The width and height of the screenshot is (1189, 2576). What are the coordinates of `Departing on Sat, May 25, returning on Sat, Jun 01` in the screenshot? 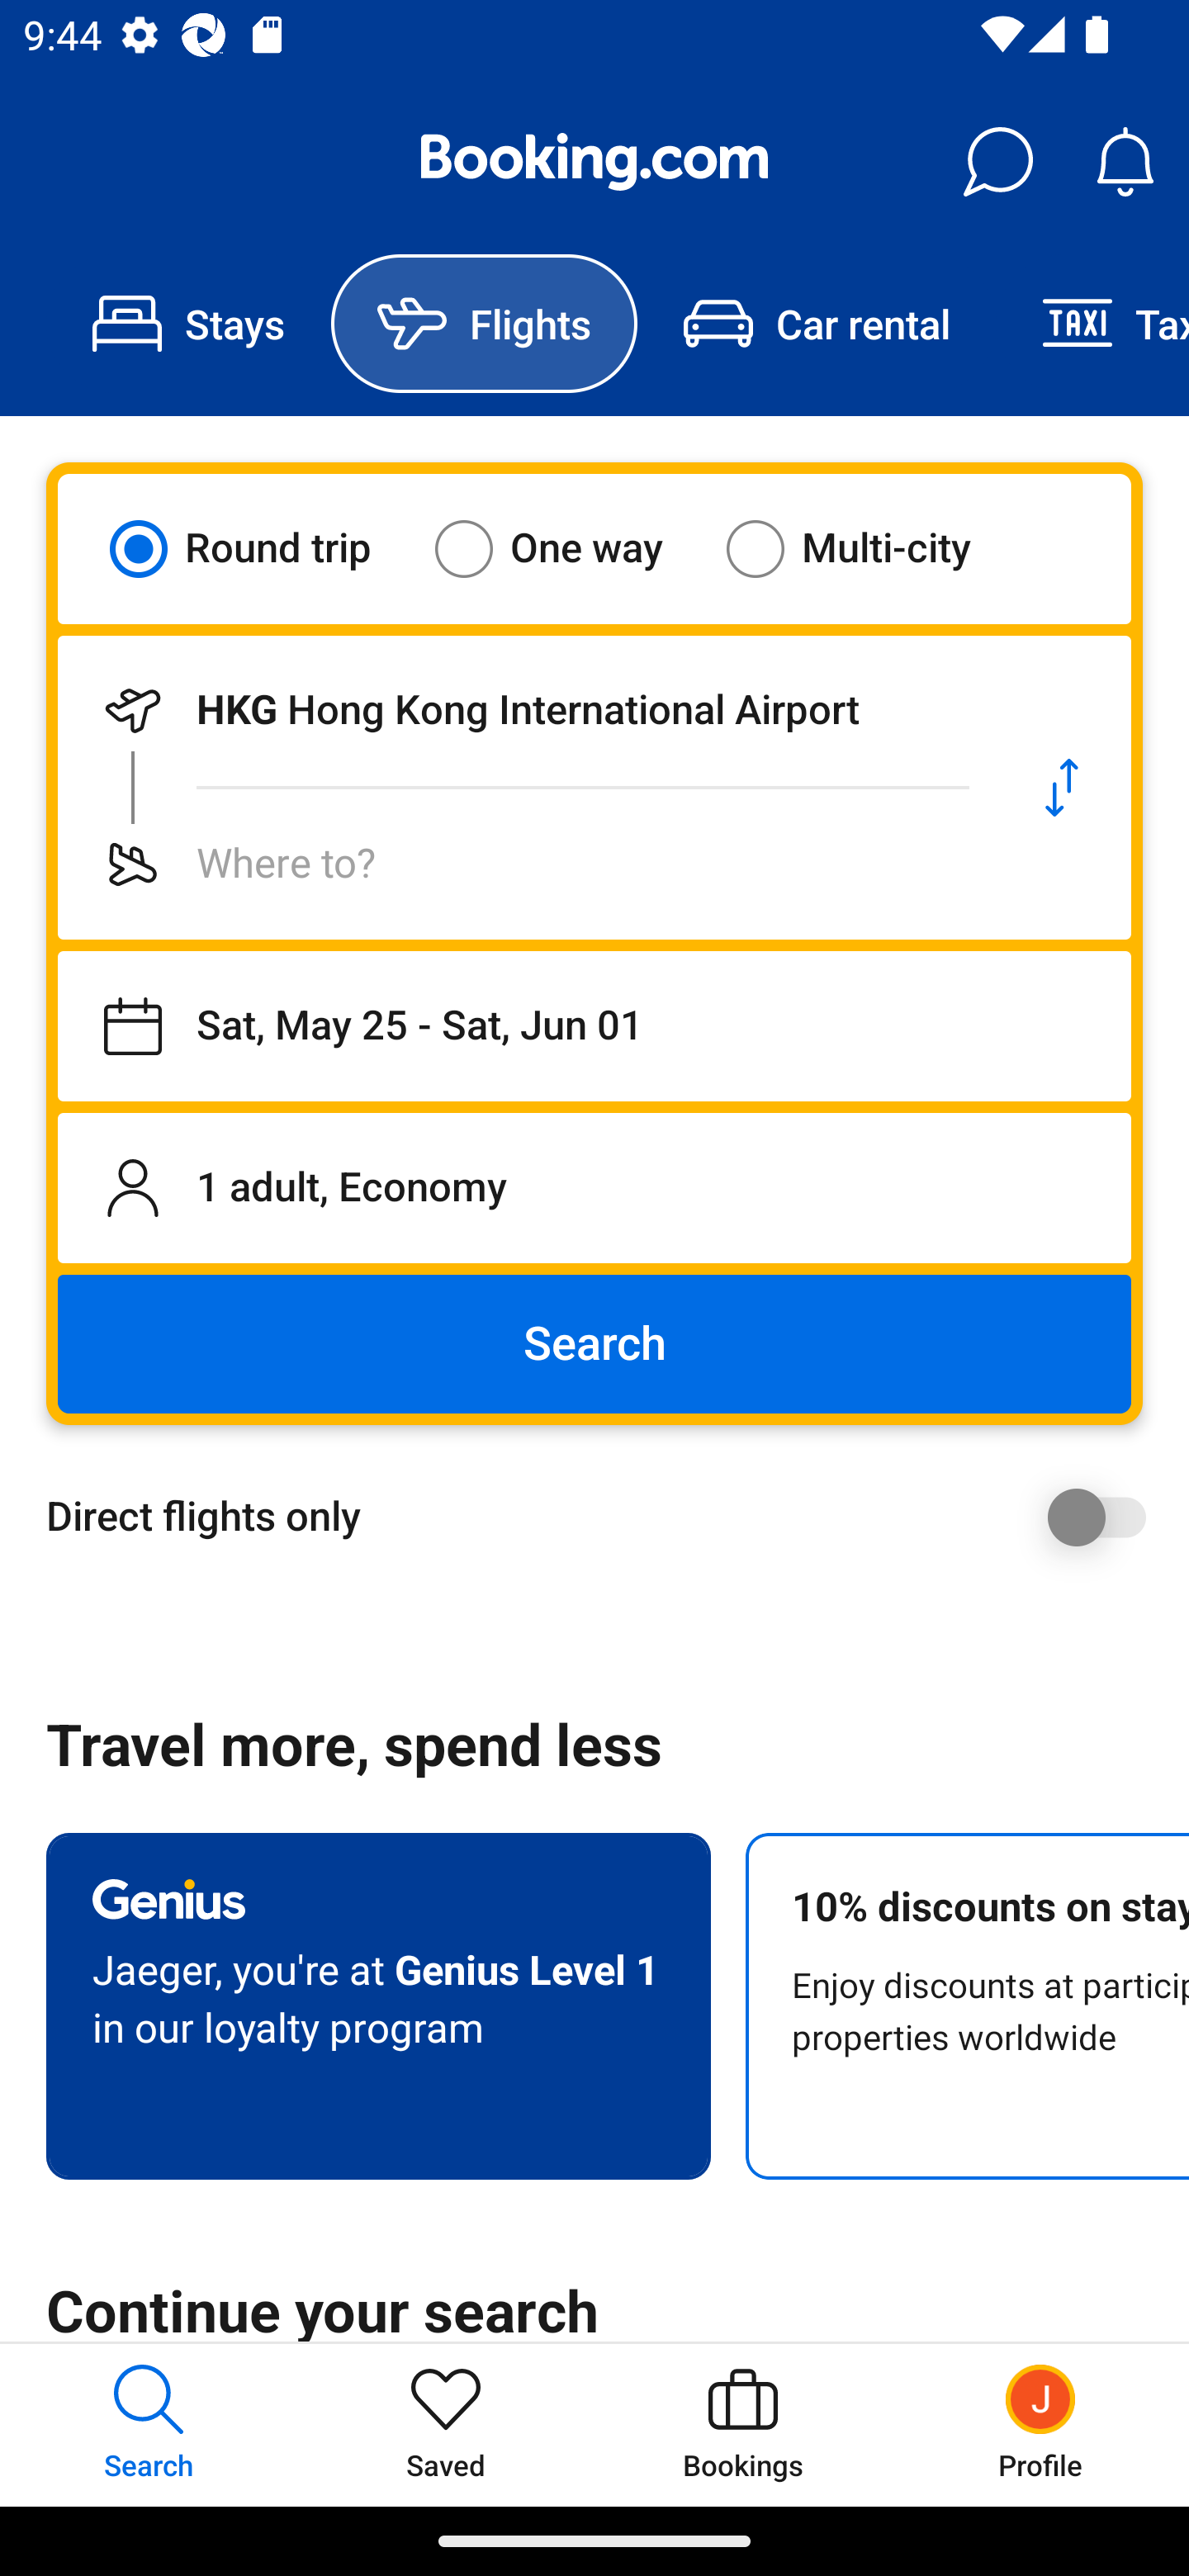 It's located at (594, 1026).